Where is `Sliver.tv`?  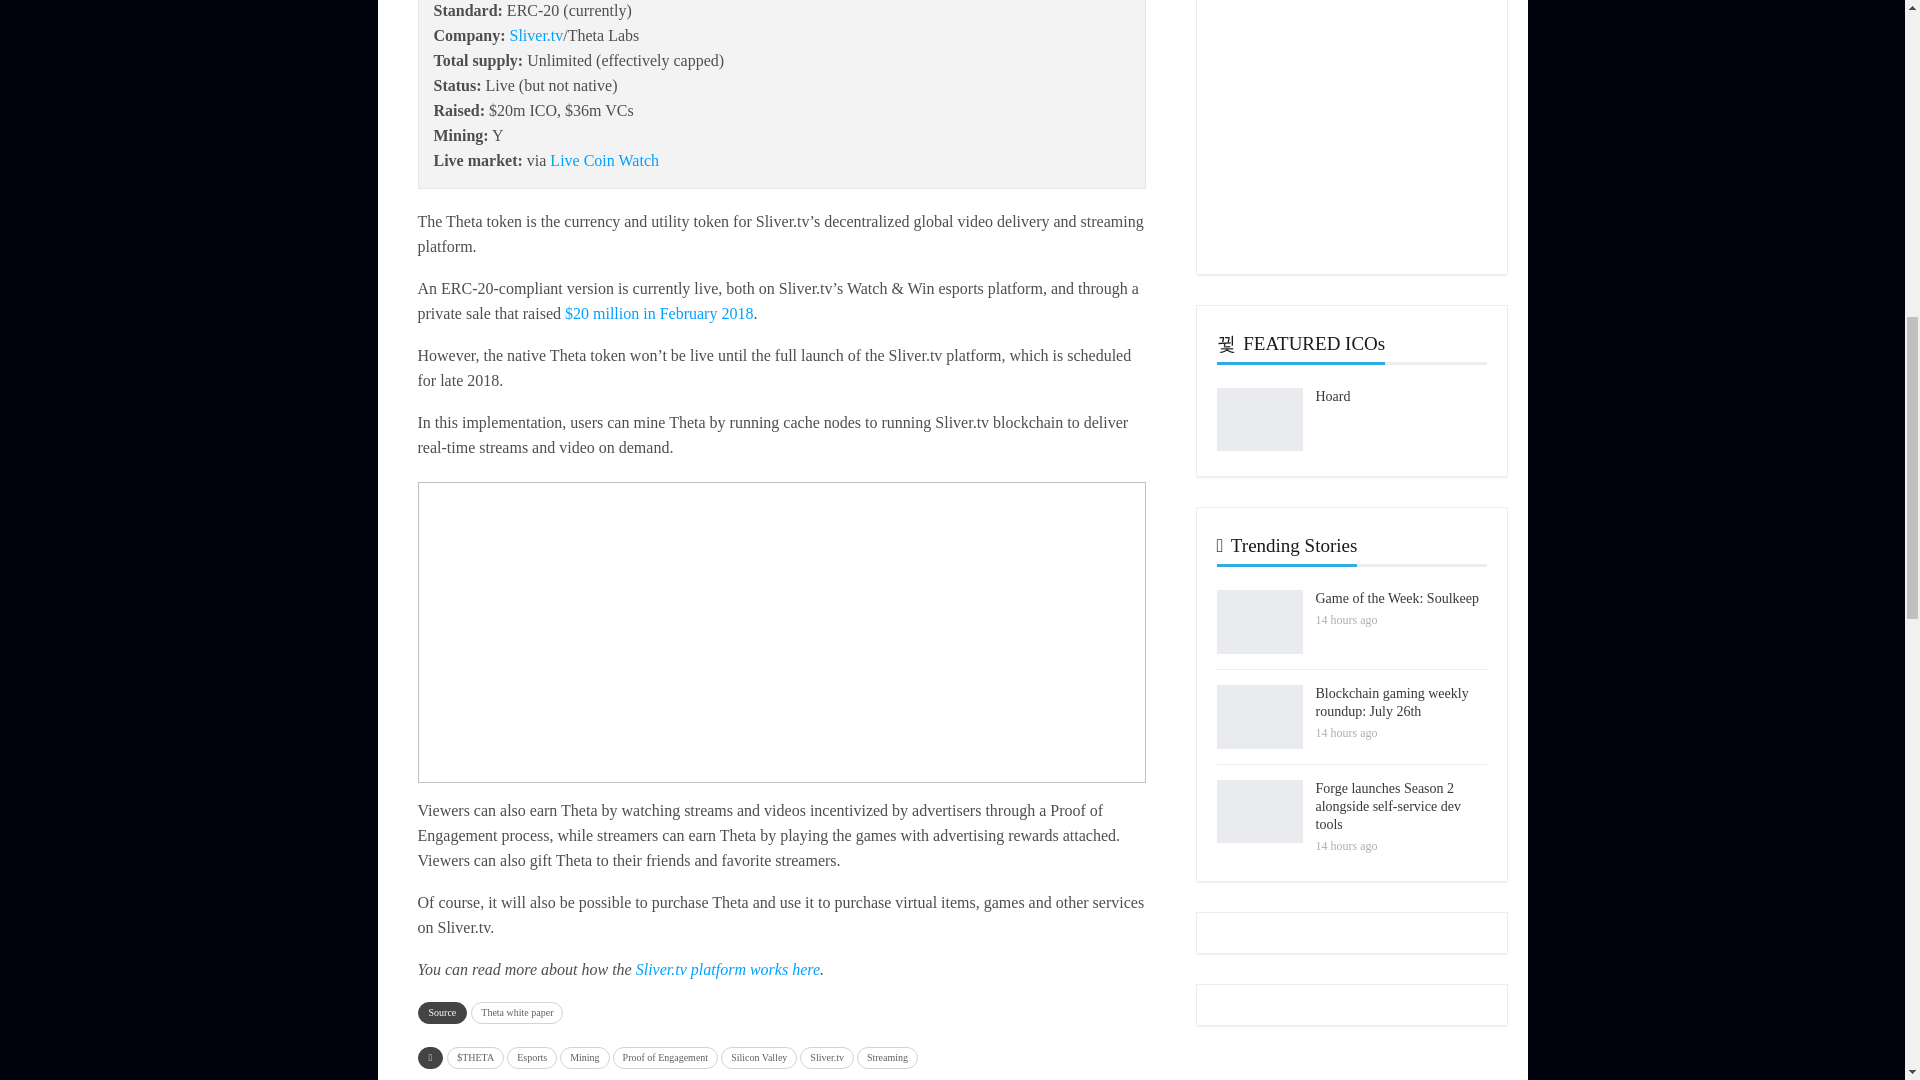 Sliver.tv is located at coordinates (827, 1058).